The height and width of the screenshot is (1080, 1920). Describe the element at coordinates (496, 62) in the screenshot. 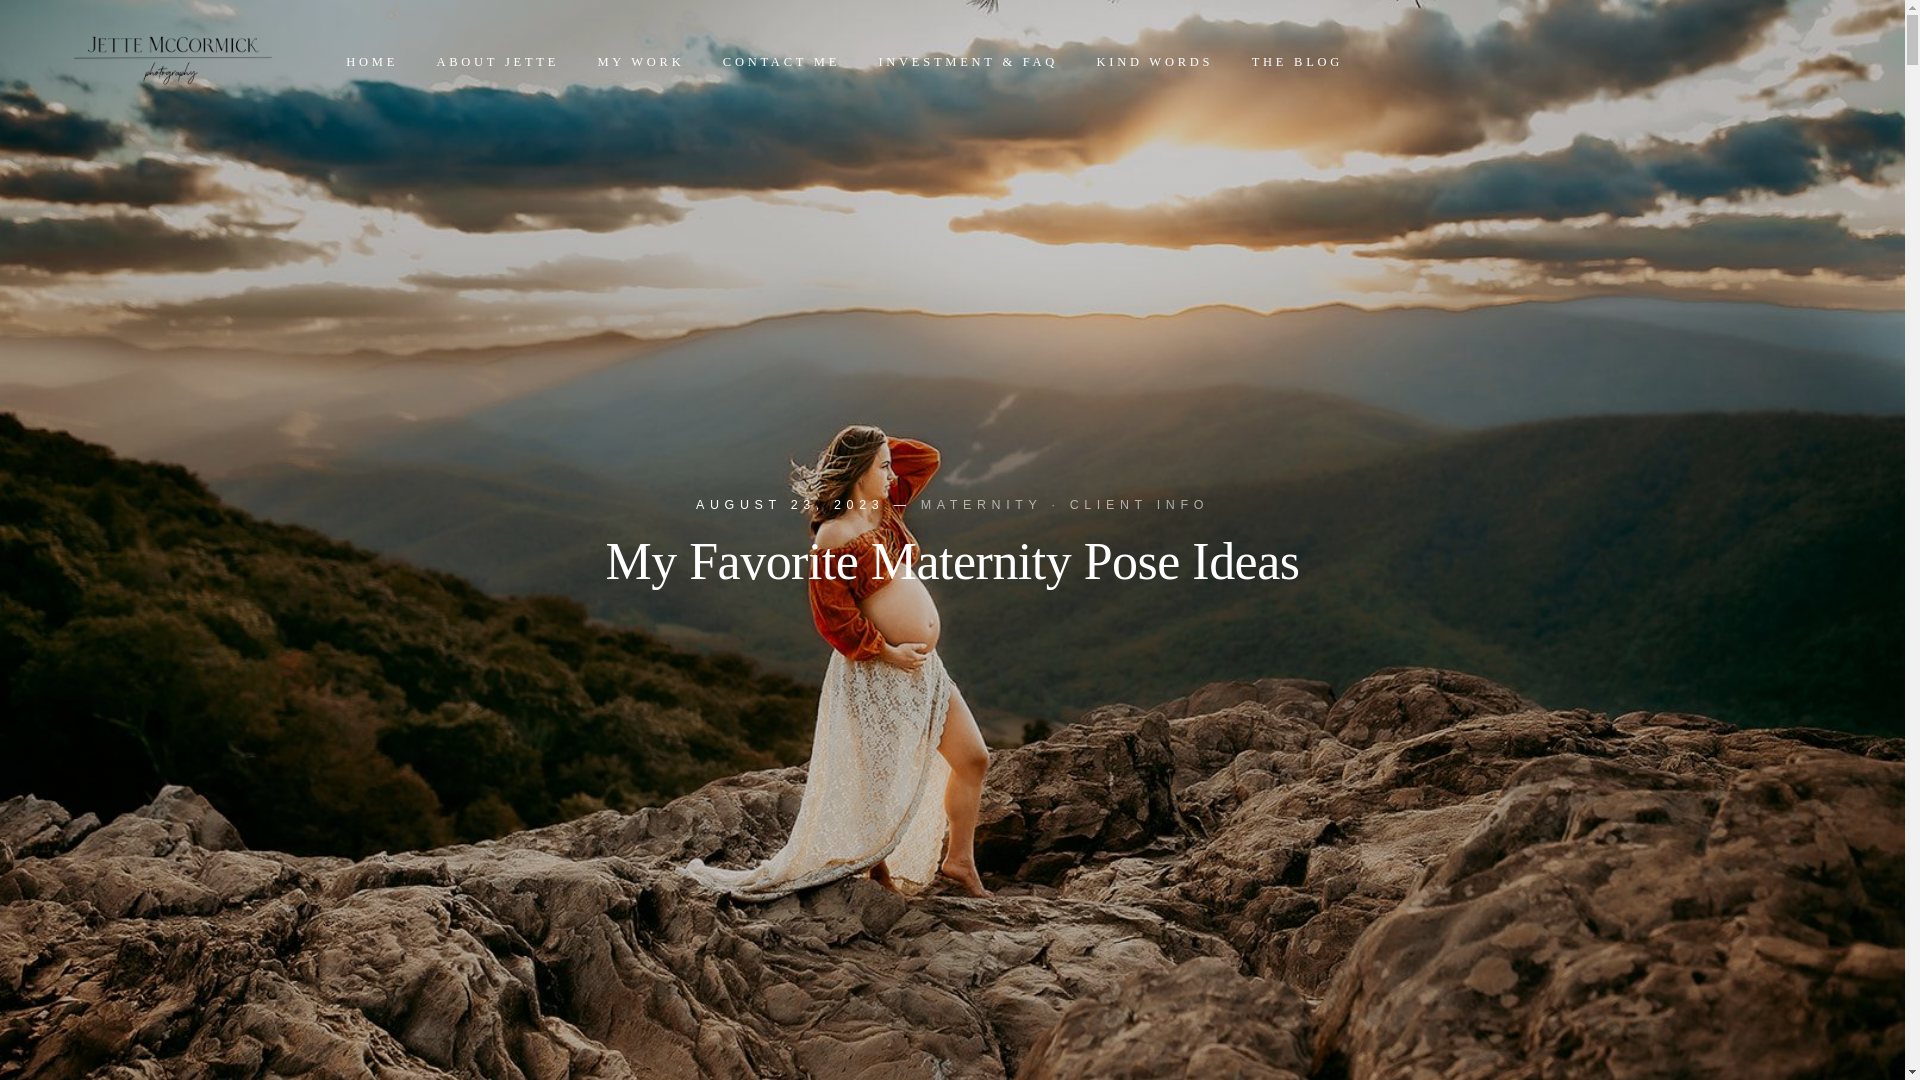

I see `ABOUT JETTE` at that location.